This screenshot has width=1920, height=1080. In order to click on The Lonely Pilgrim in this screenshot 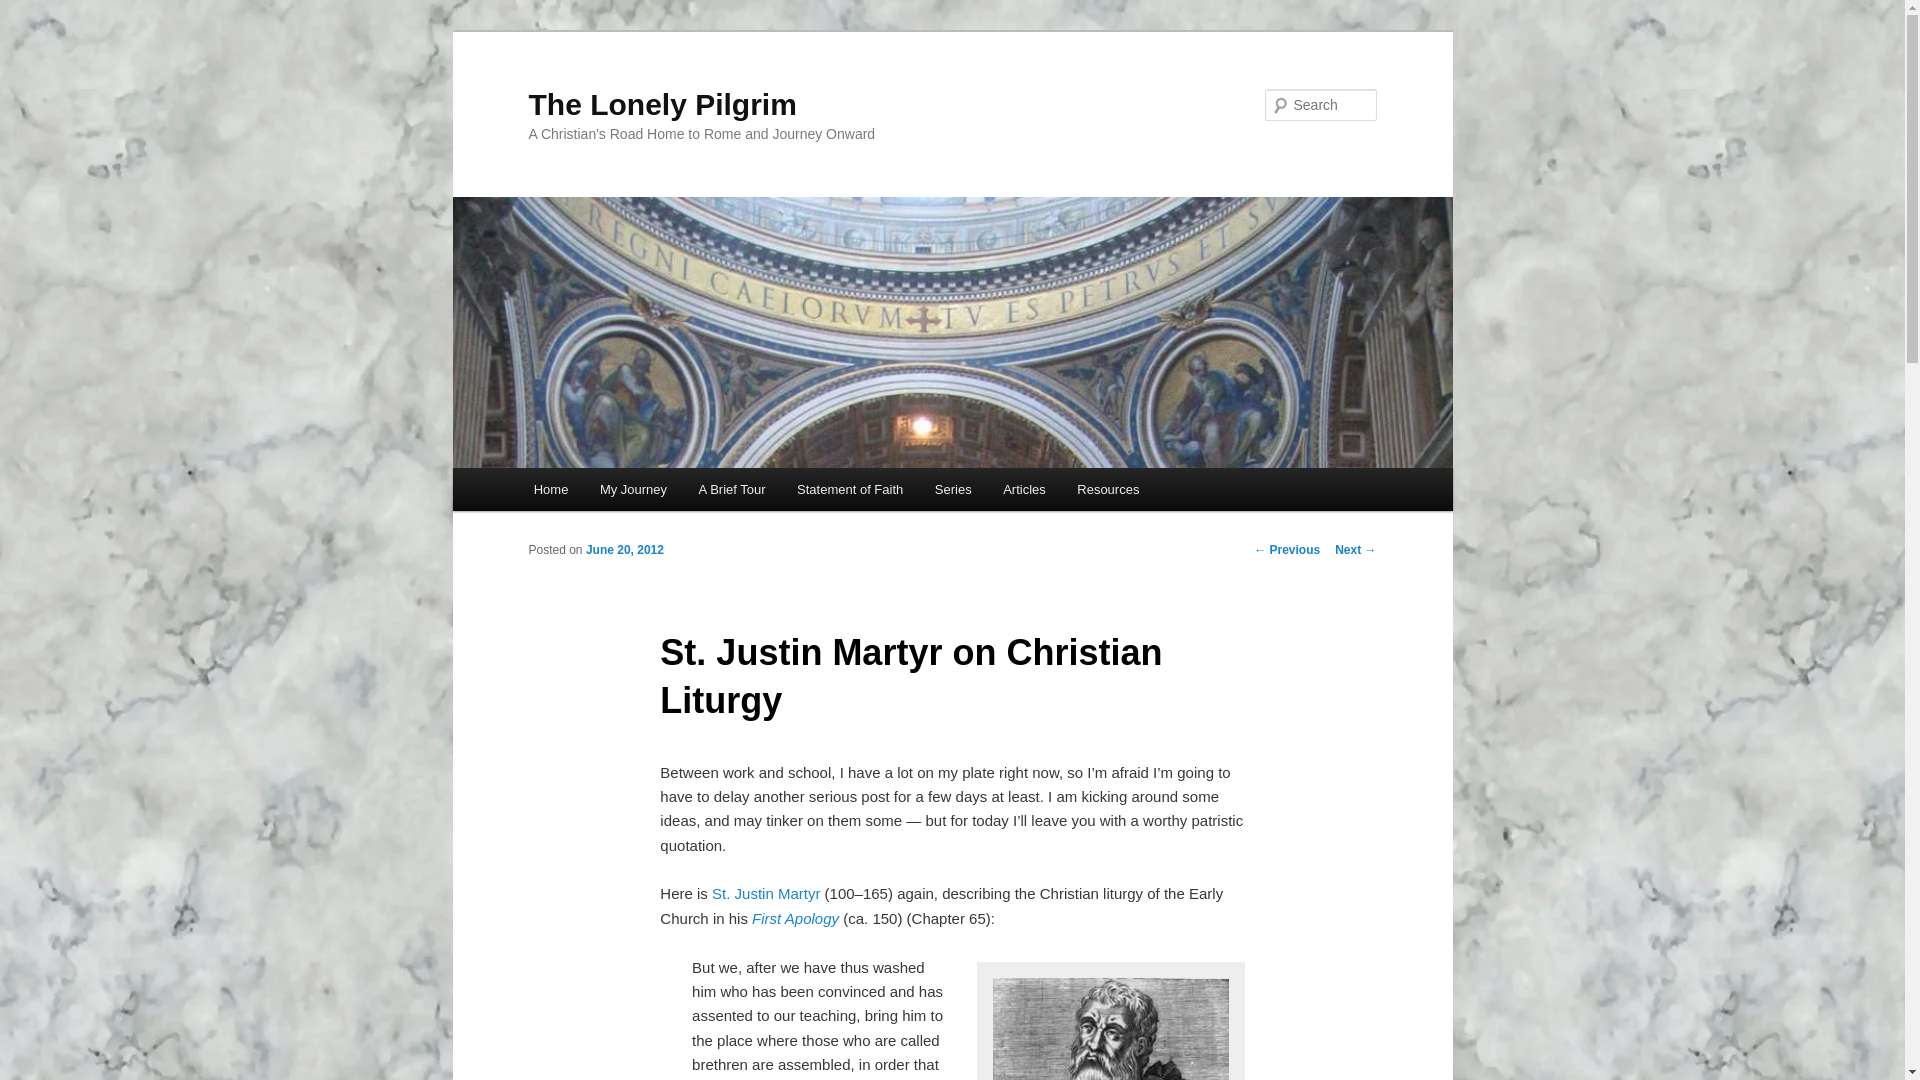, I will do `click(662, 104)`.